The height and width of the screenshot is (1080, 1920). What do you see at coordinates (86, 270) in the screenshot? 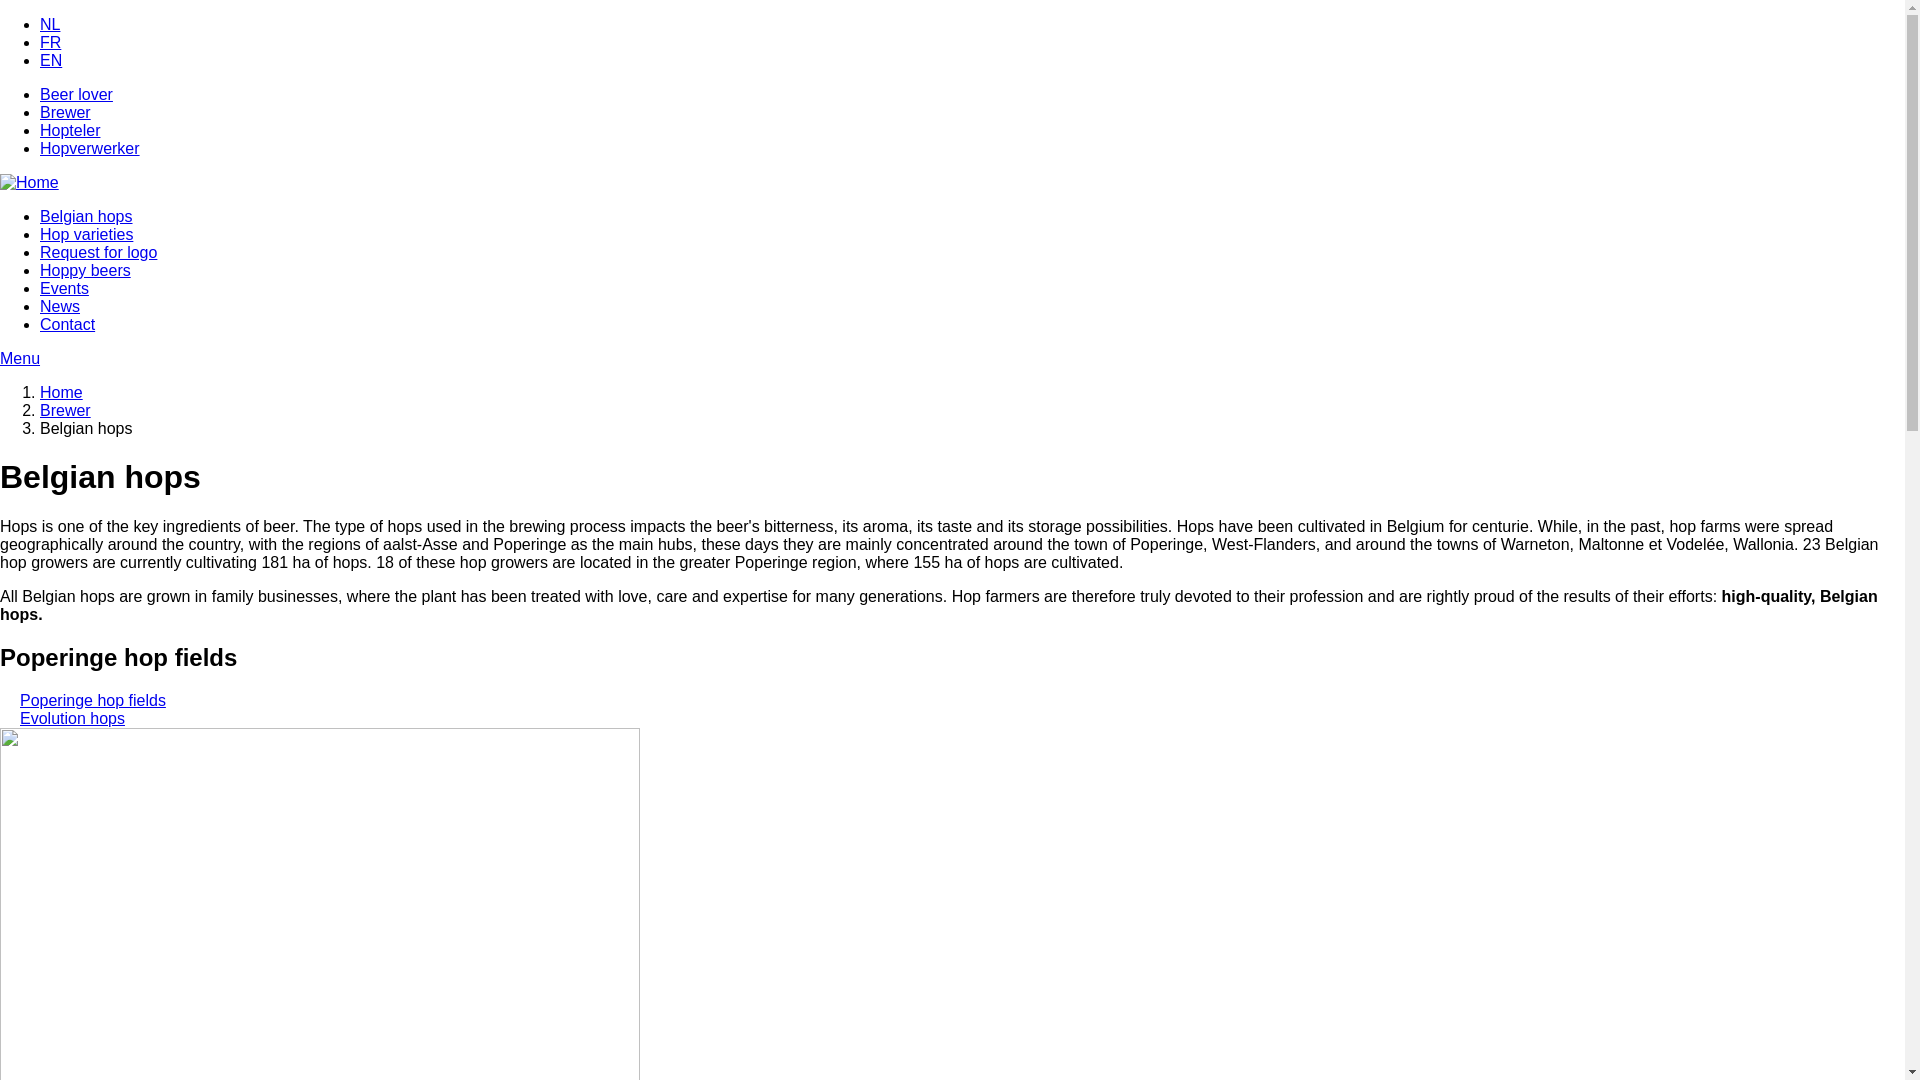
I see `Hoppy beers` at bounding box center [86, 270].